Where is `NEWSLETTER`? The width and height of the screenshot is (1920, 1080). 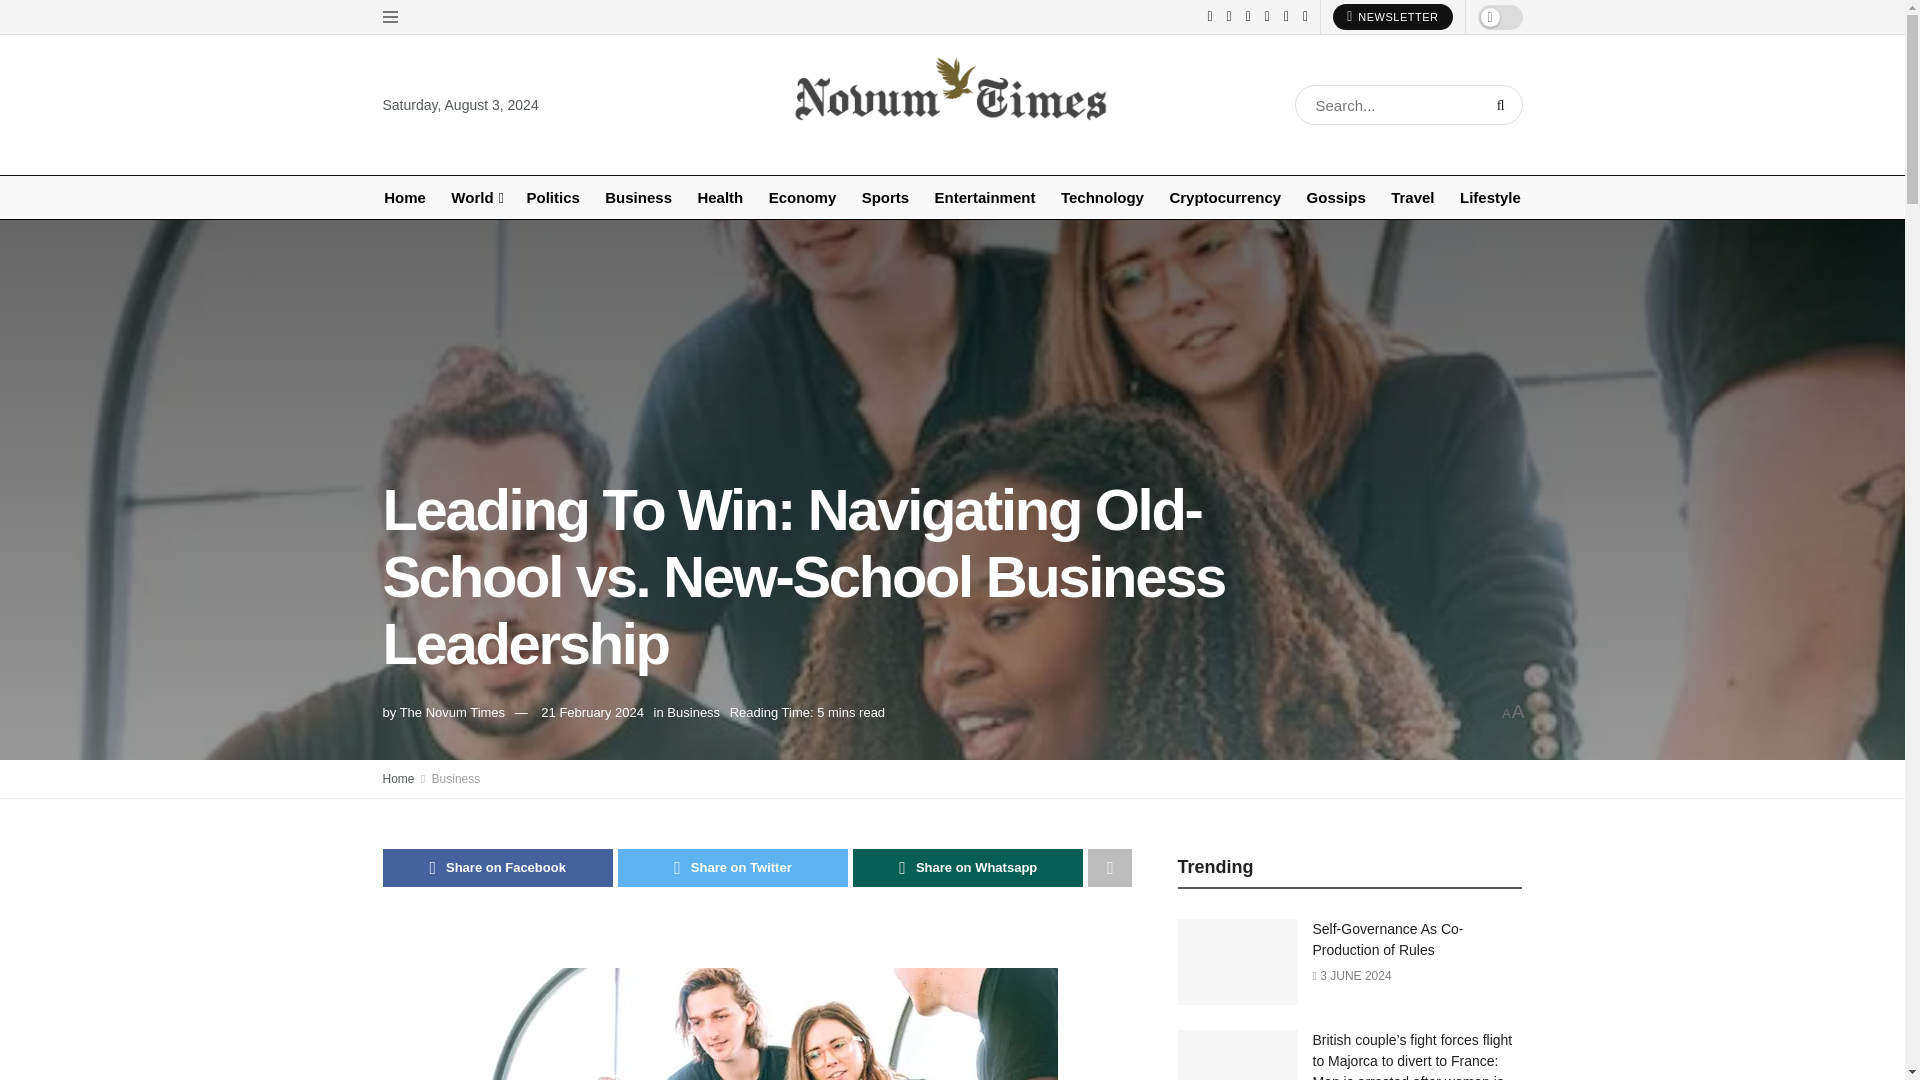 NEWSLETTER is located at coordinates (1392, 17).